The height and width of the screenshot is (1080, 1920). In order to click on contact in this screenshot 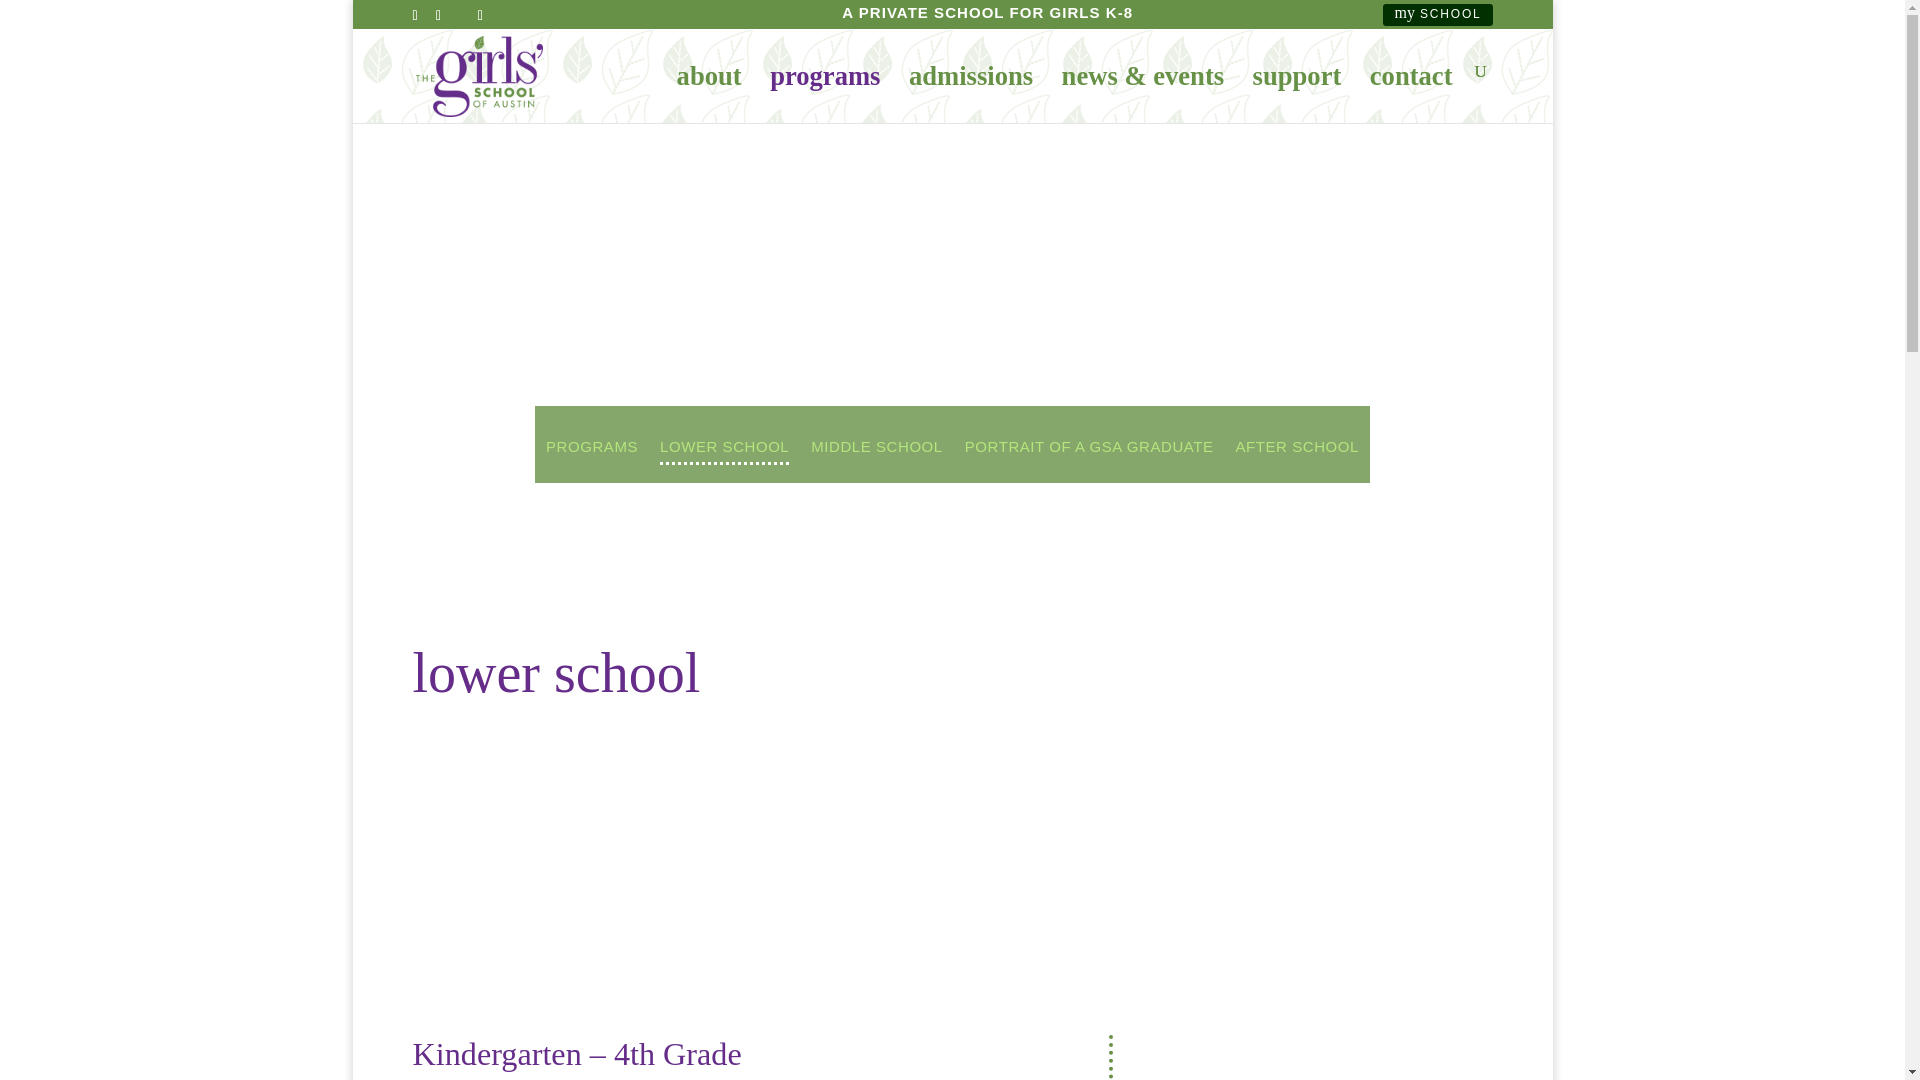, I will do `click(1412, 92)`.